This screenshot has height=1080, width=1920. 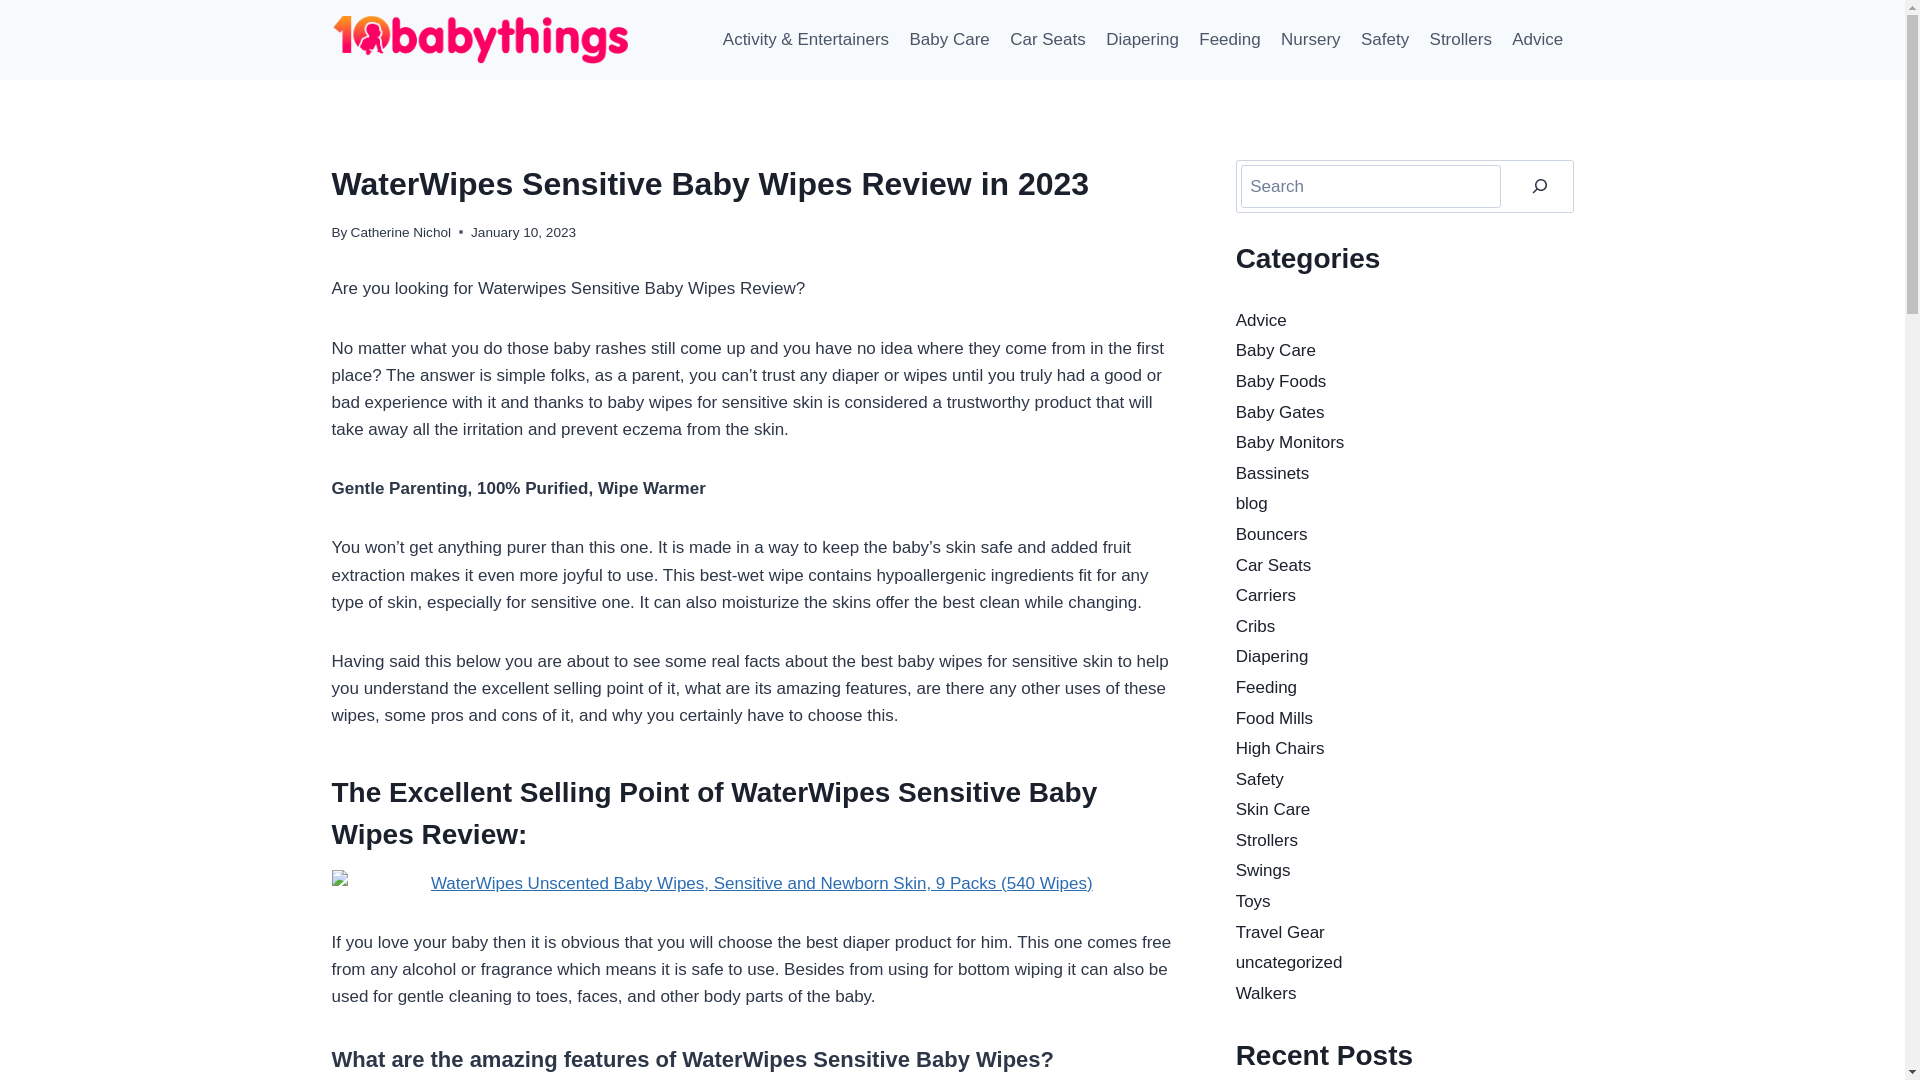 I want to click on Baby Foods, so click(x=1282, y=382).